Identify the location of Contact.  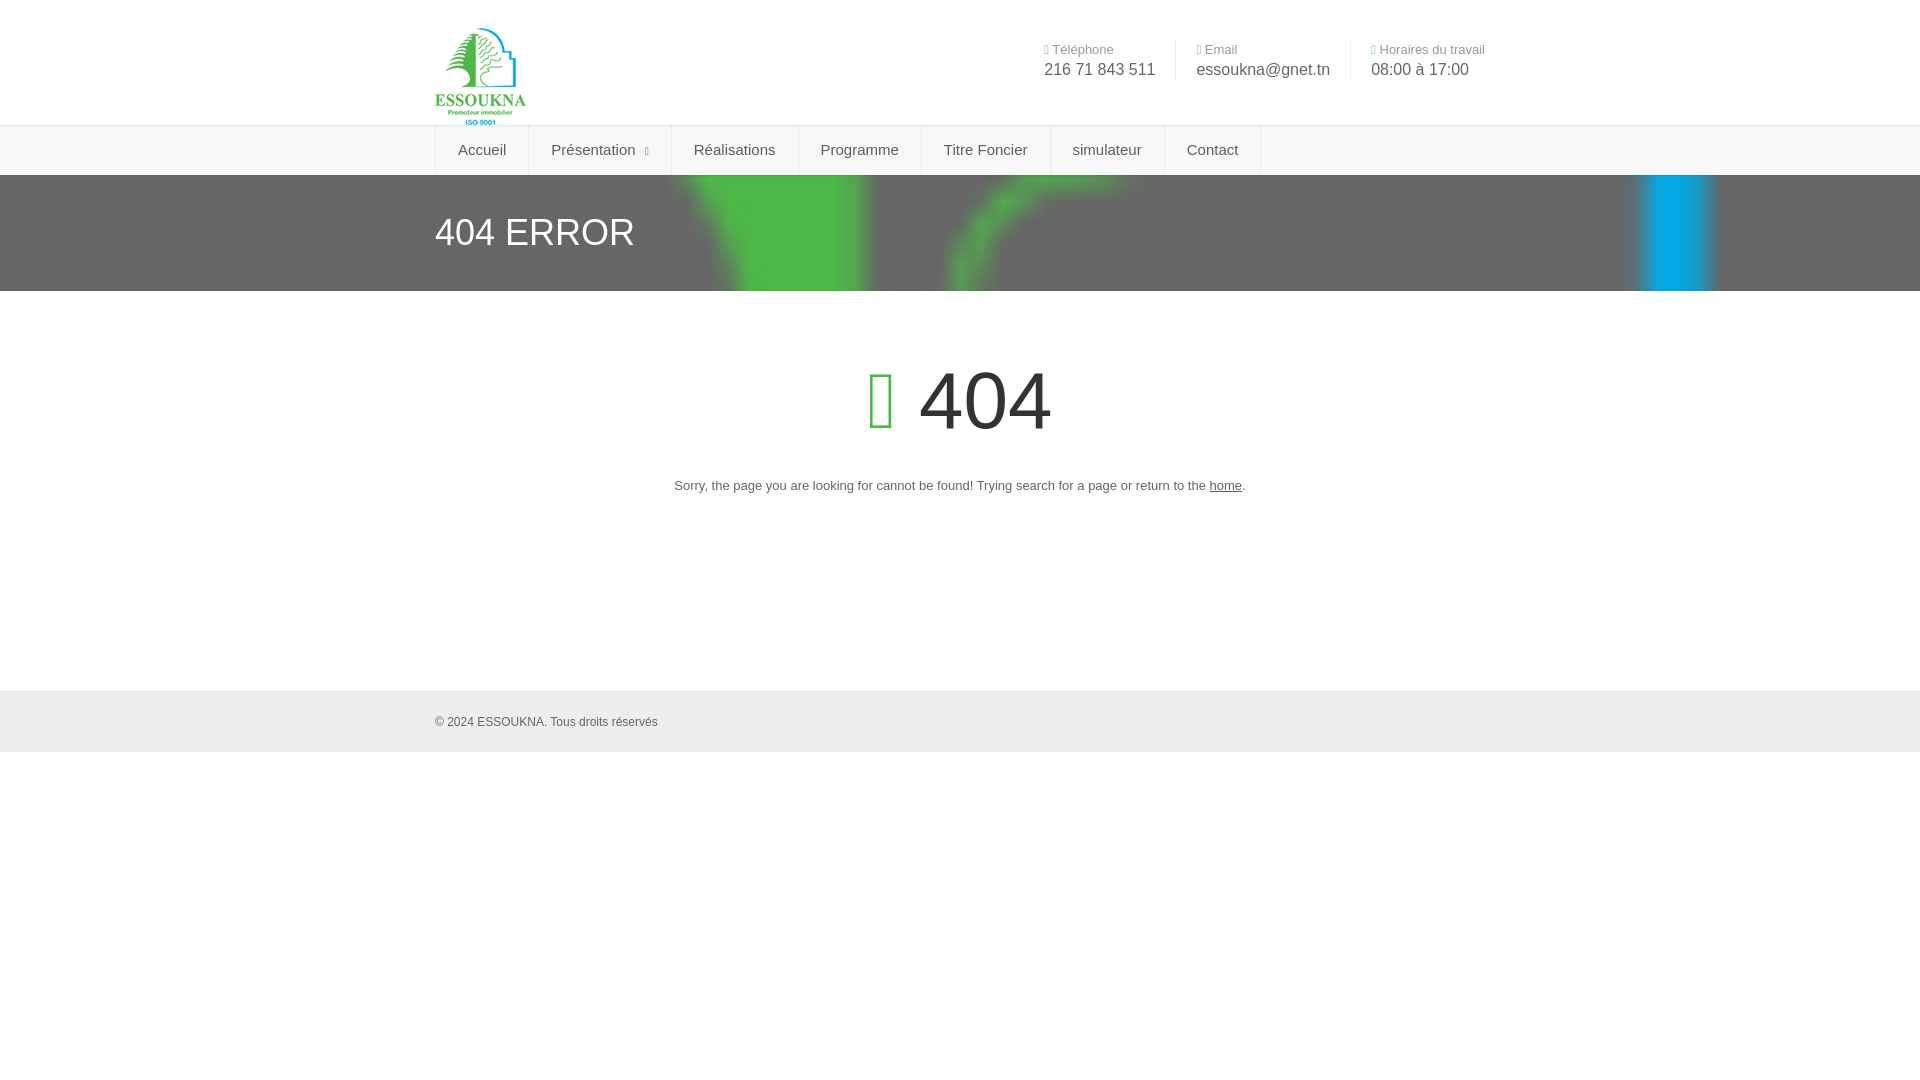
(1213, 150).